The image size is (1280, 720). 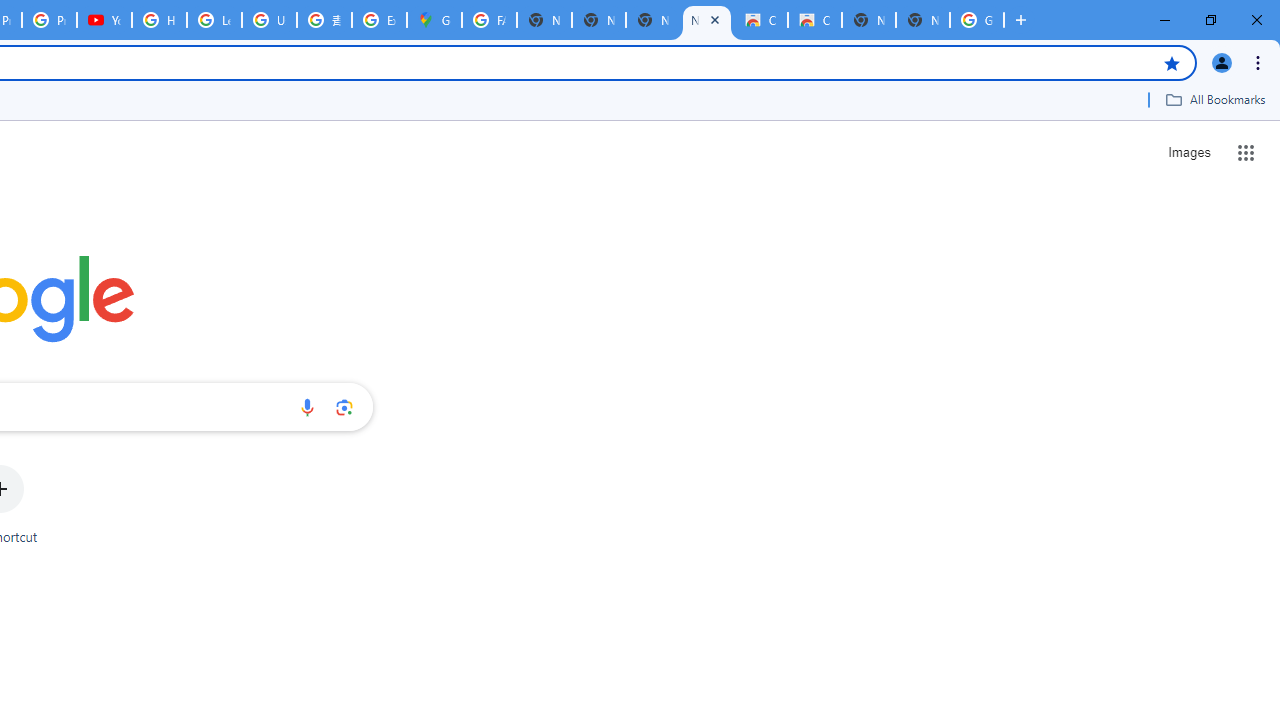 What do you see at coordinates (434, 20) in the screenshot?
I see `Google Maps` at bounding box center [434, 20].